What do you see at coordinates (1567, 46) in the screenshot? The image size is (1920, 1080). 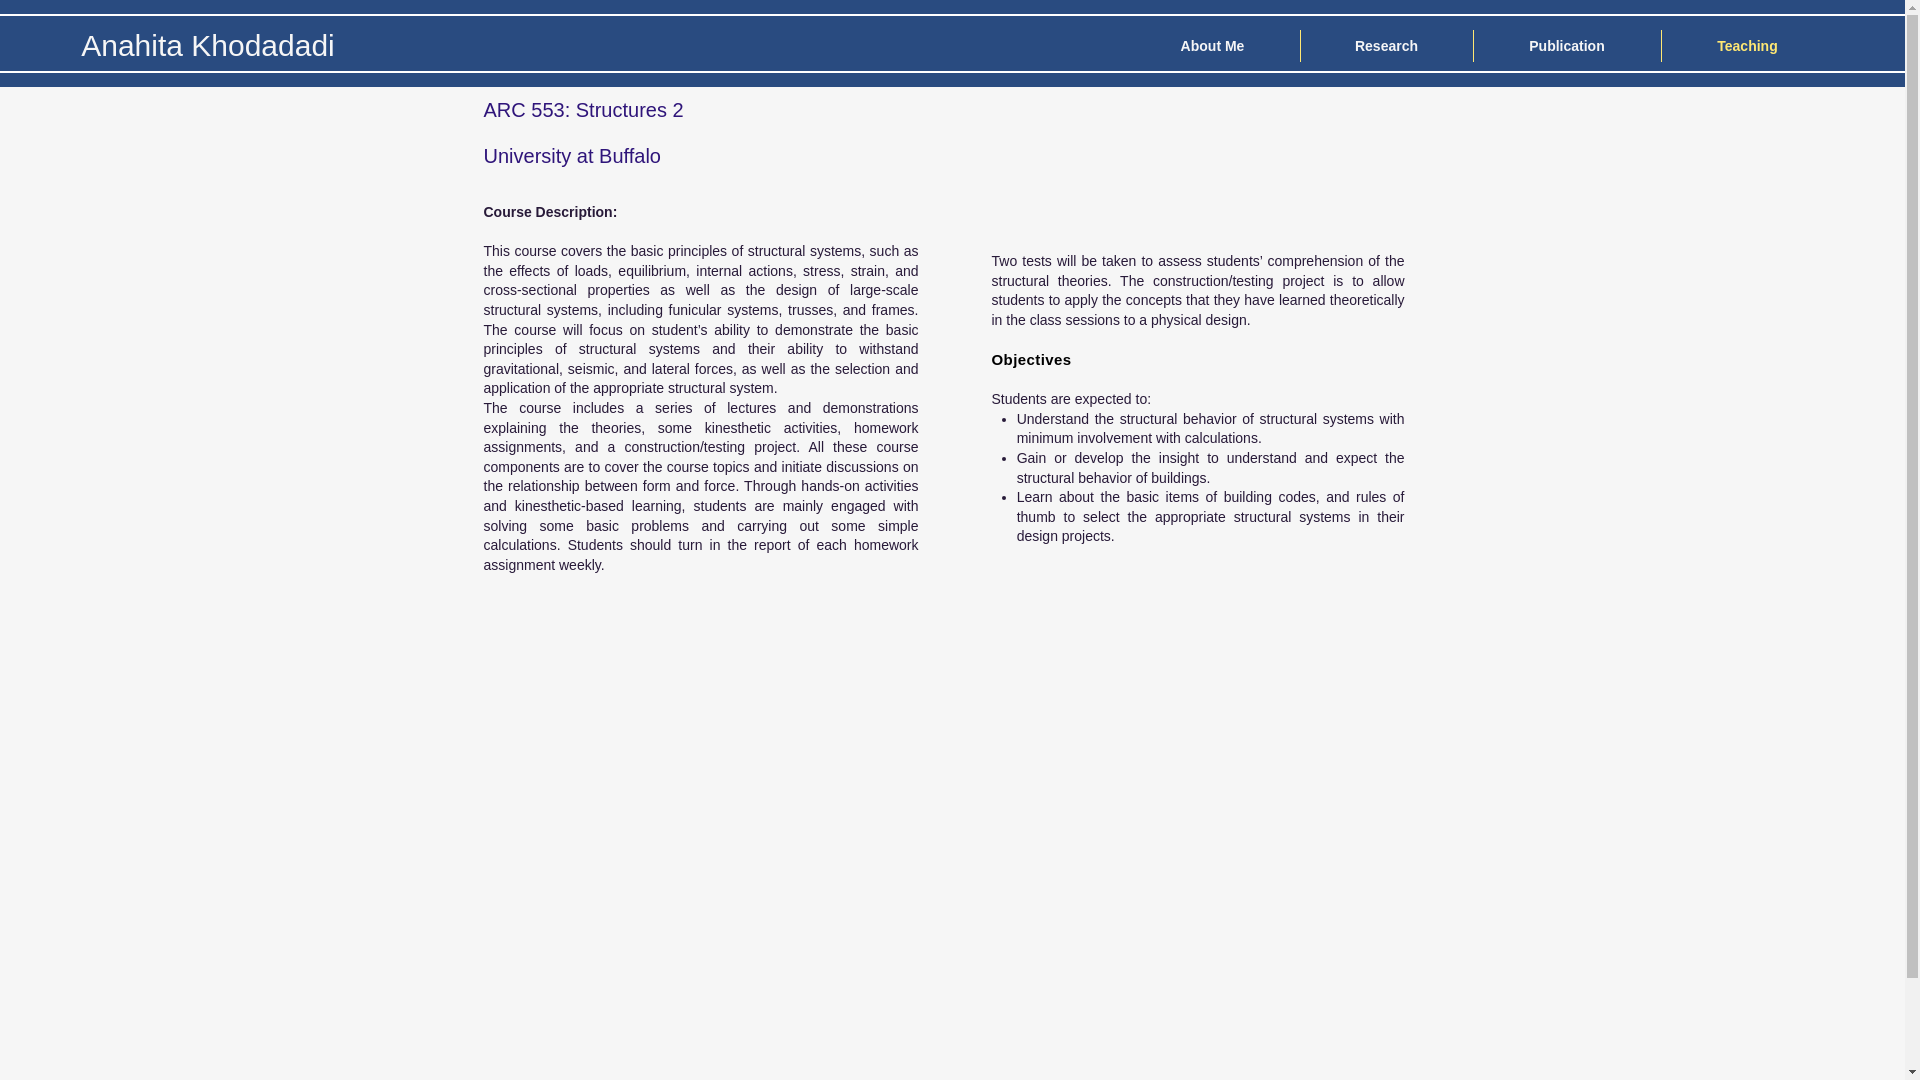 I see `Publication` at bounding box center [1567, 46].